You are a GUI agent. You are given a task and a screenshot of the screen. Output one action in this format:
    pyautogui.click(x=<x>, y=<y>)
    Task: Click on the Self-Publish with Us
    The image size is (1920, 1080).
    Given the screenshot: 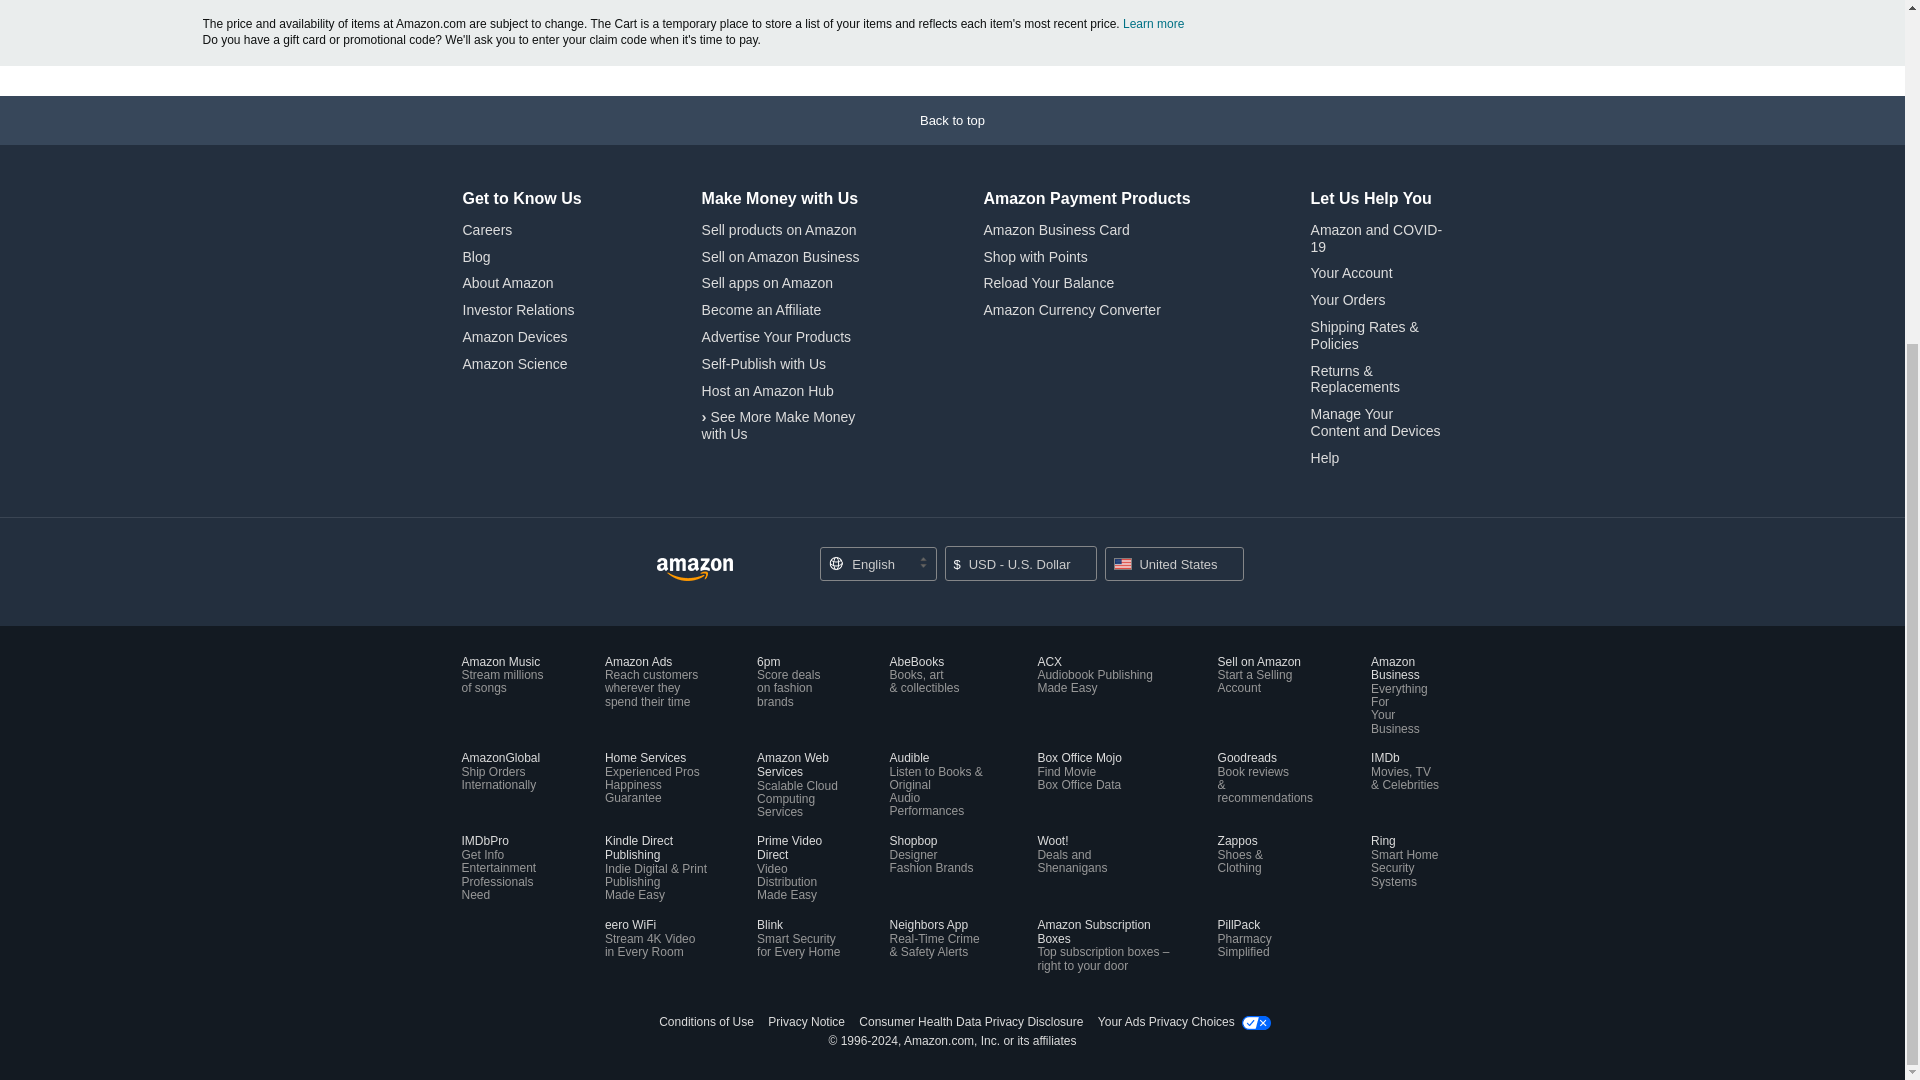 What is the action you would take?
    pyautogui.click(x=764, y=364)
    